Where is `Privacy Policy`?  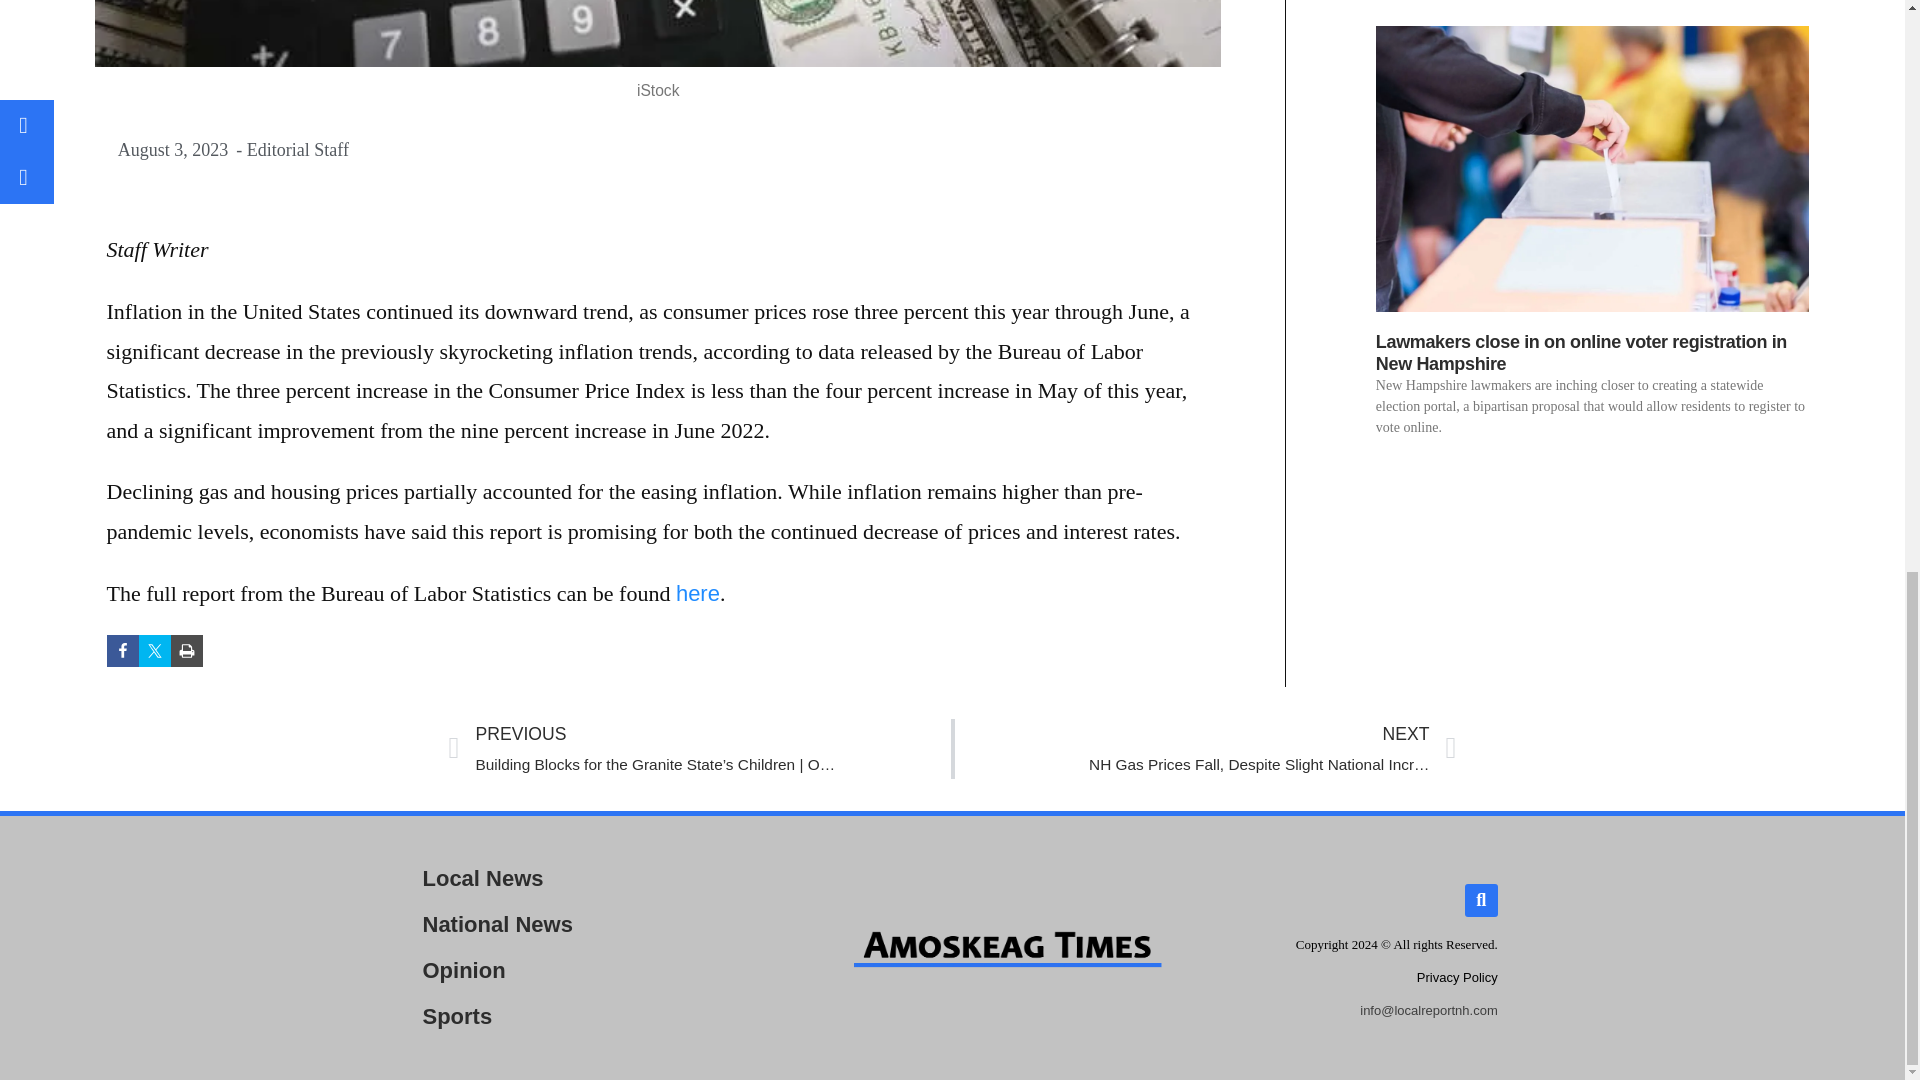
Privacy Policy is located at coordinates (578, 924).